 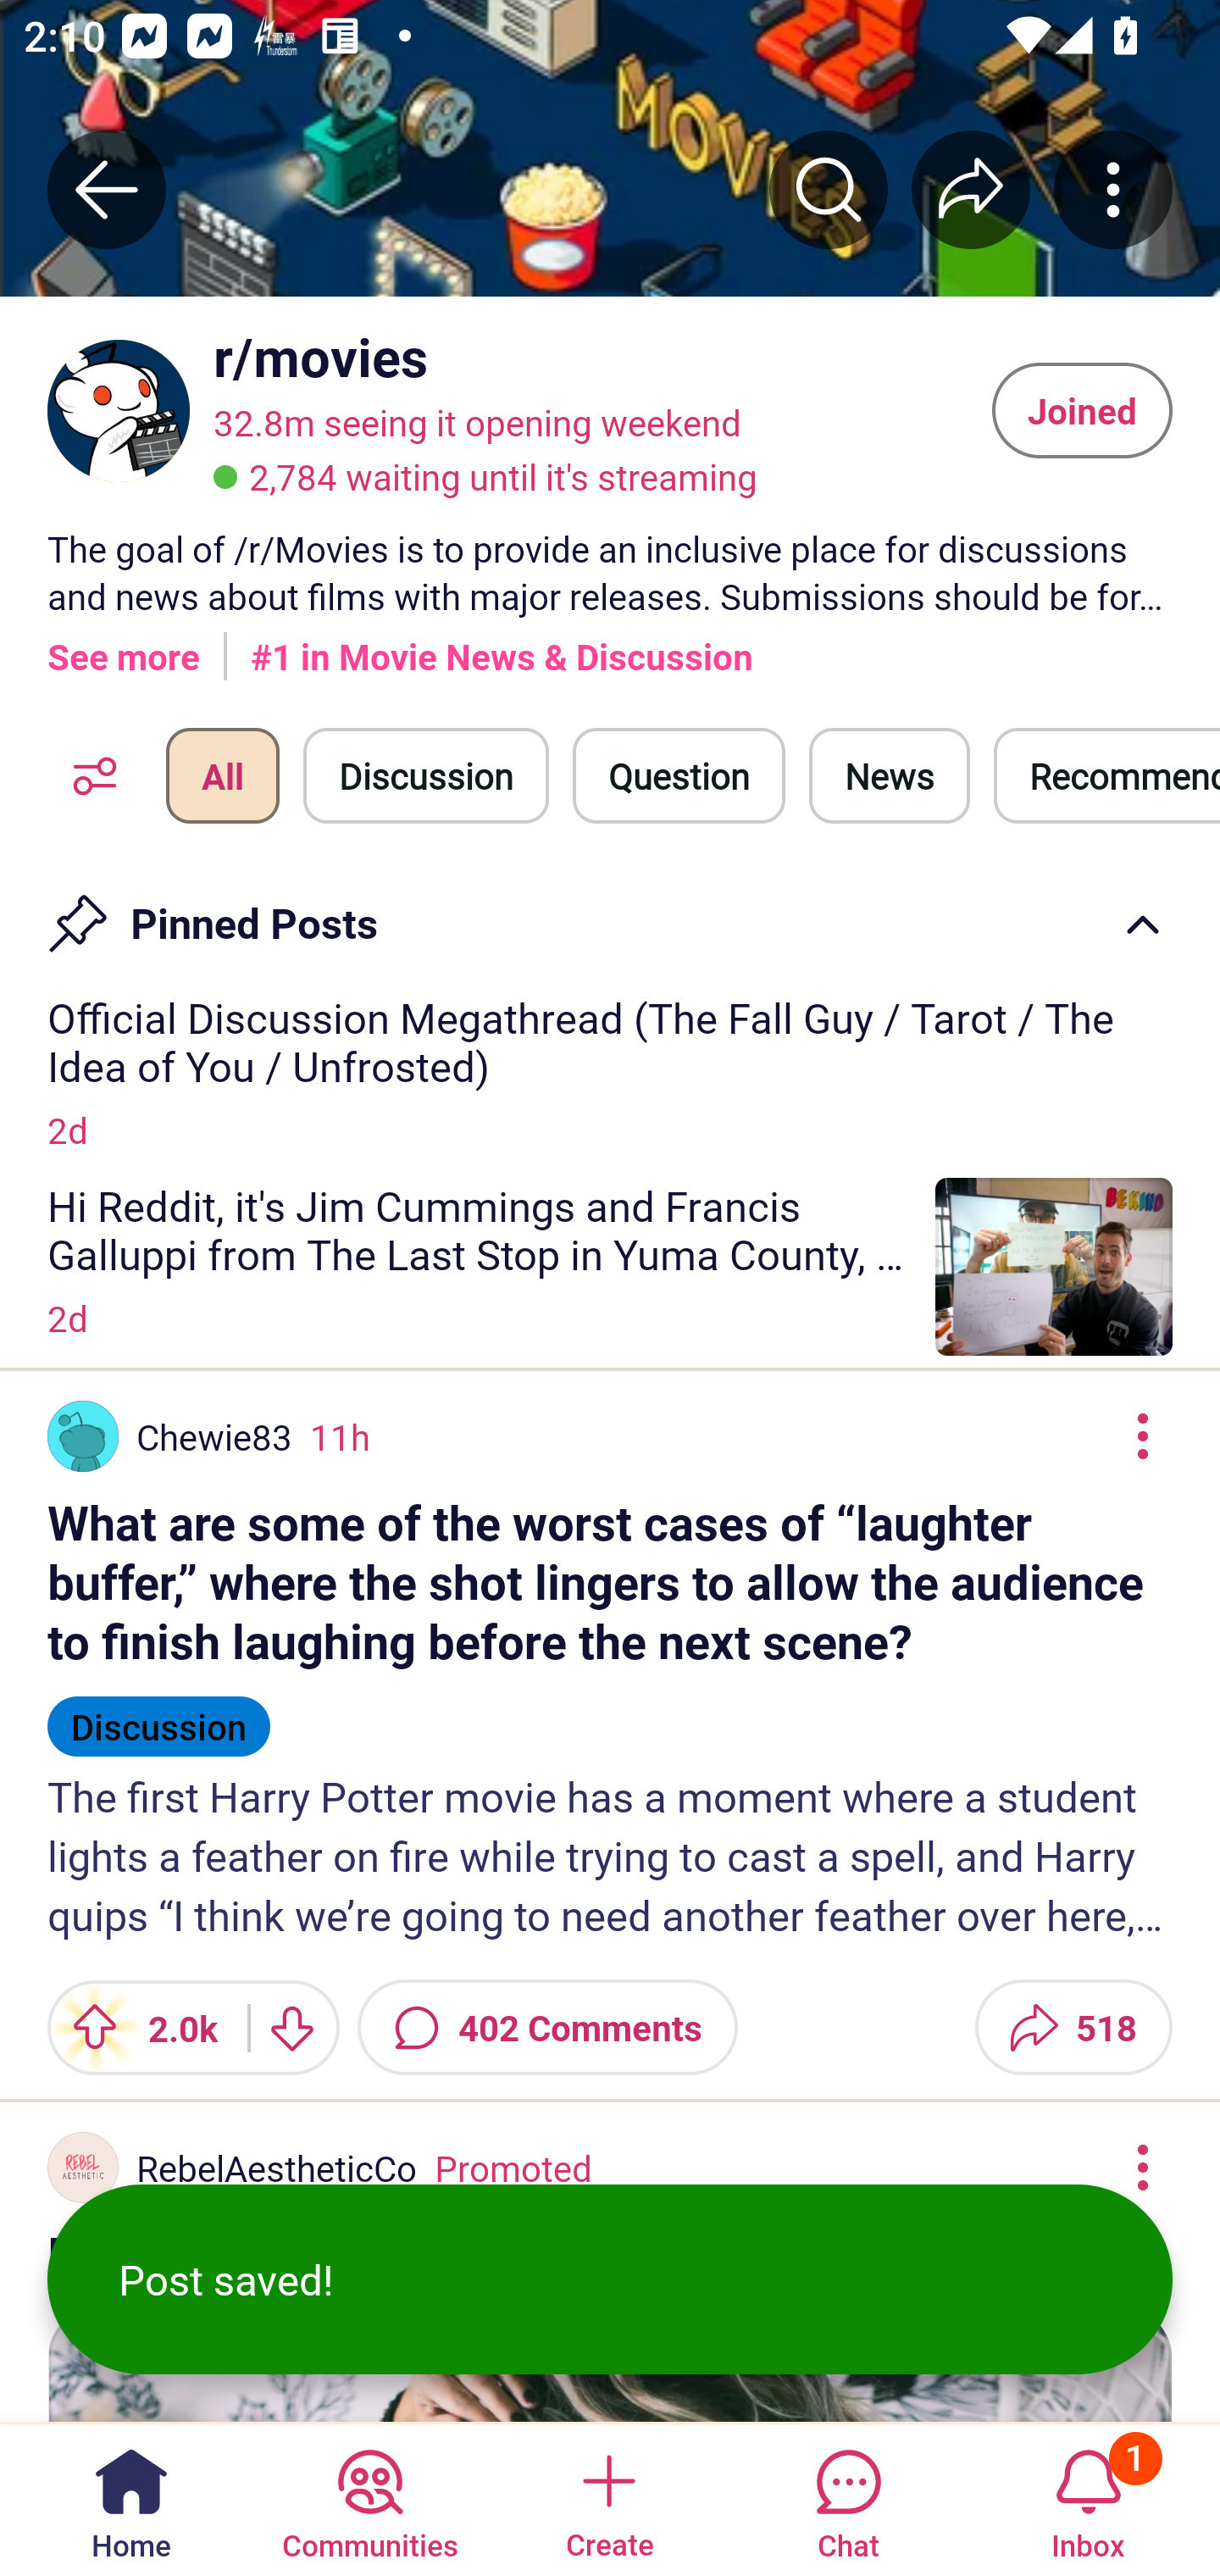 What do you see at coordinates (679, 776) in the screenshot?
I see `Question` at bounding box center [679, 776].